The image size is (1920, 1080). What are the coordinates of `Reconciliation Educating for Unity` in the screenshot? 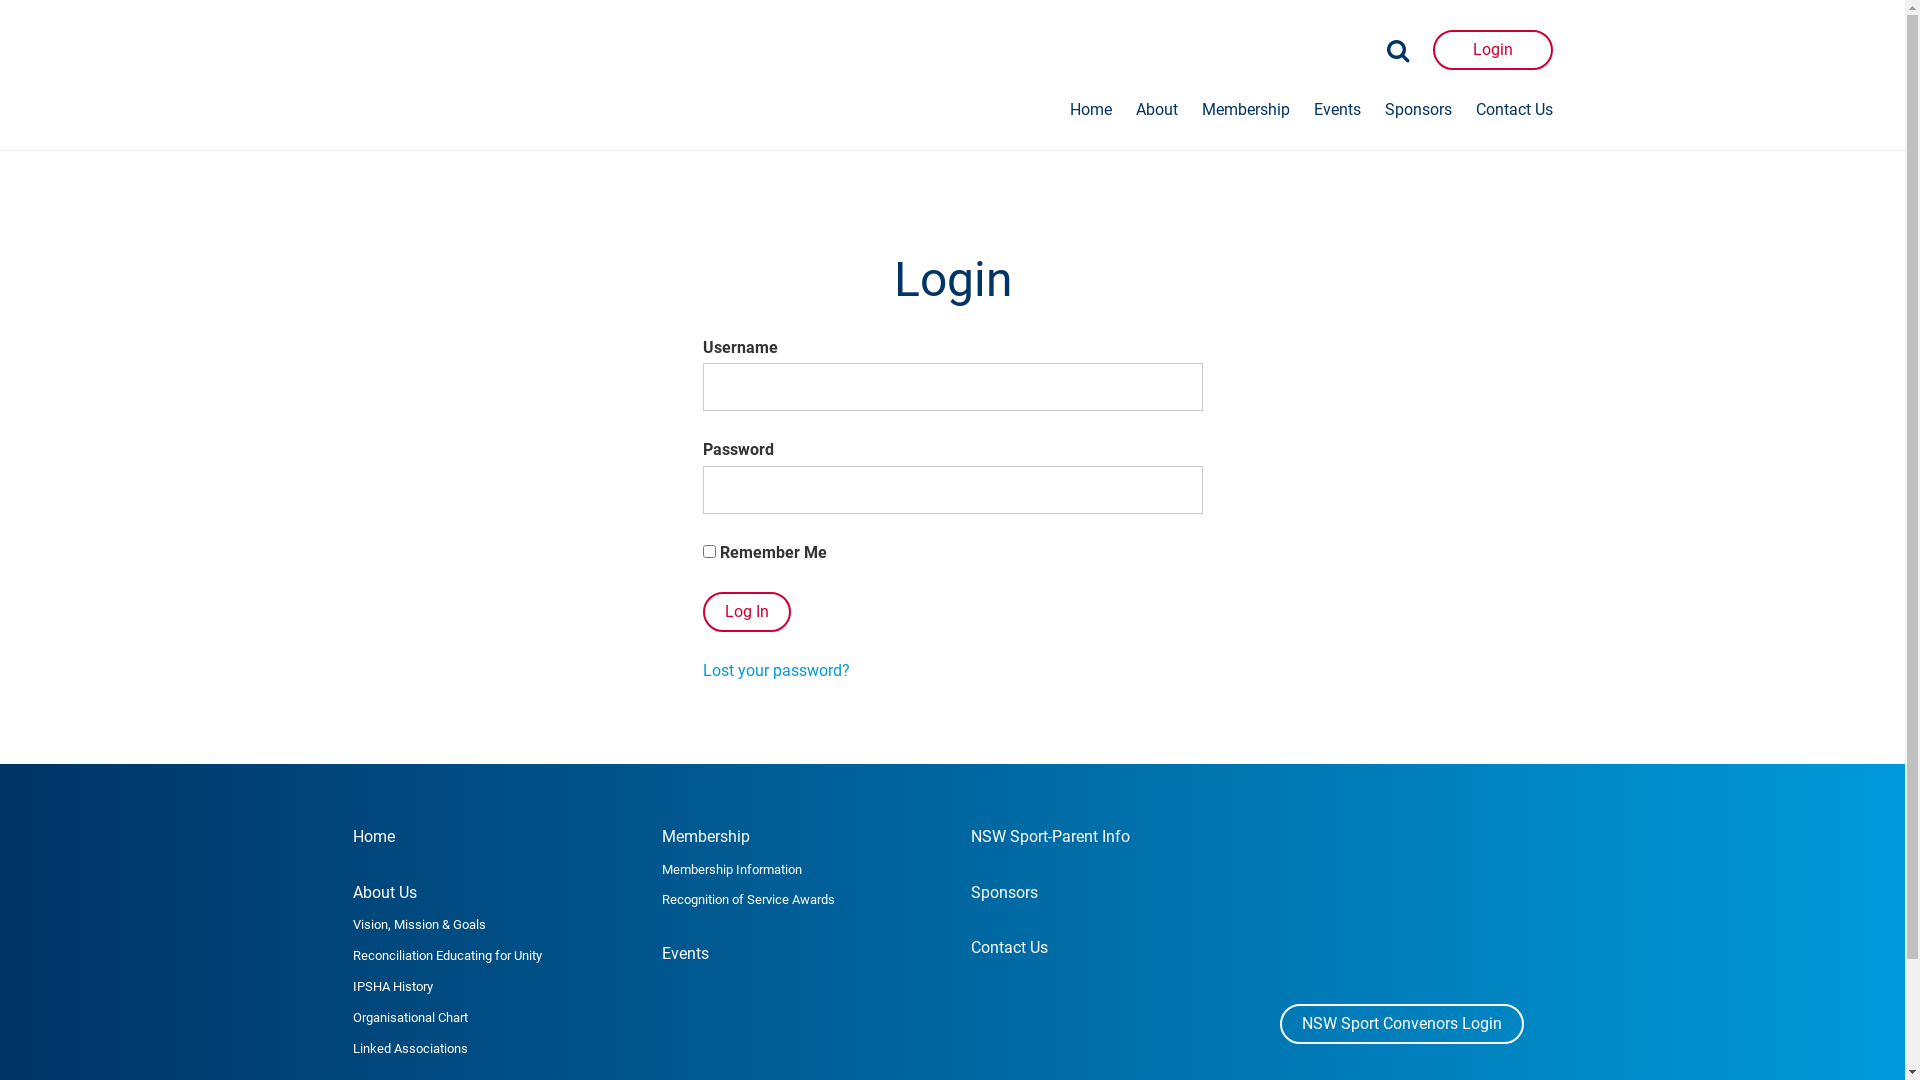 It's located at (446, 956).